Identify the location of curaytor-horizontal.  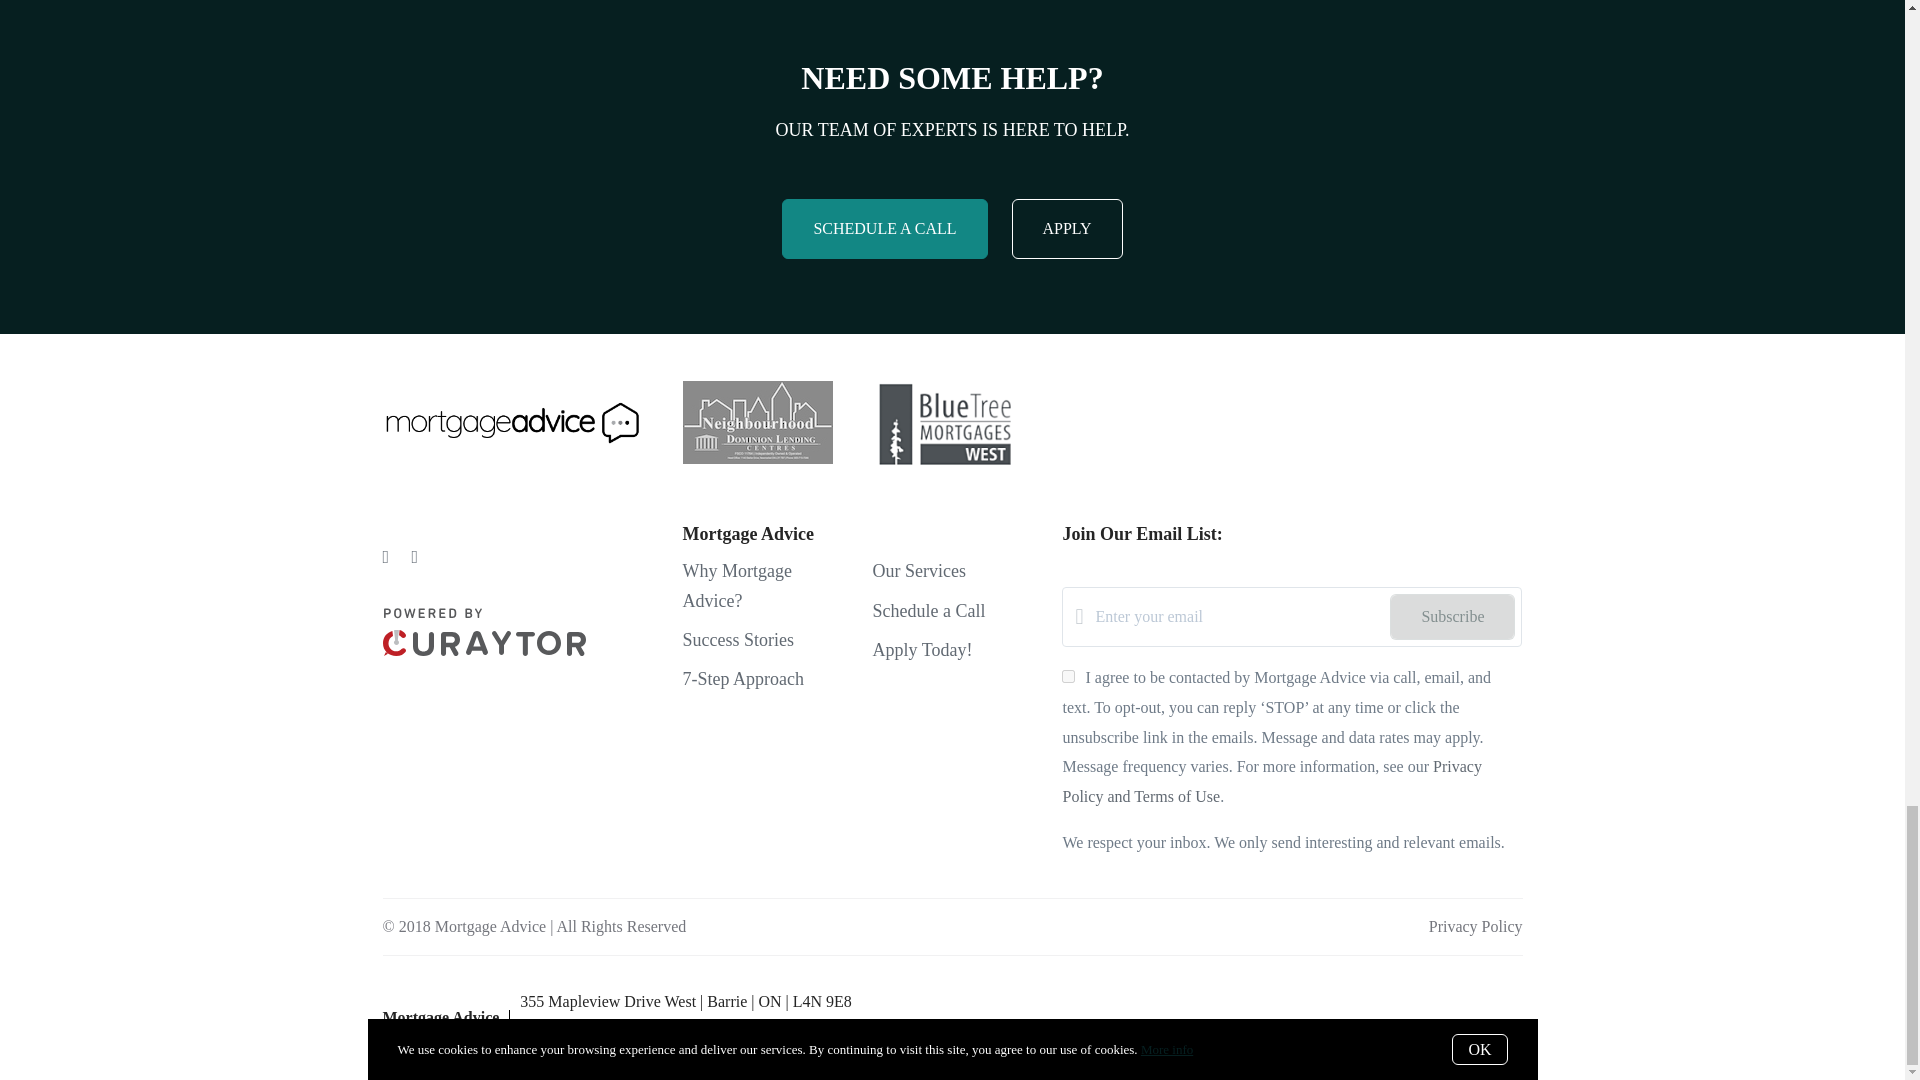
(484, 632).